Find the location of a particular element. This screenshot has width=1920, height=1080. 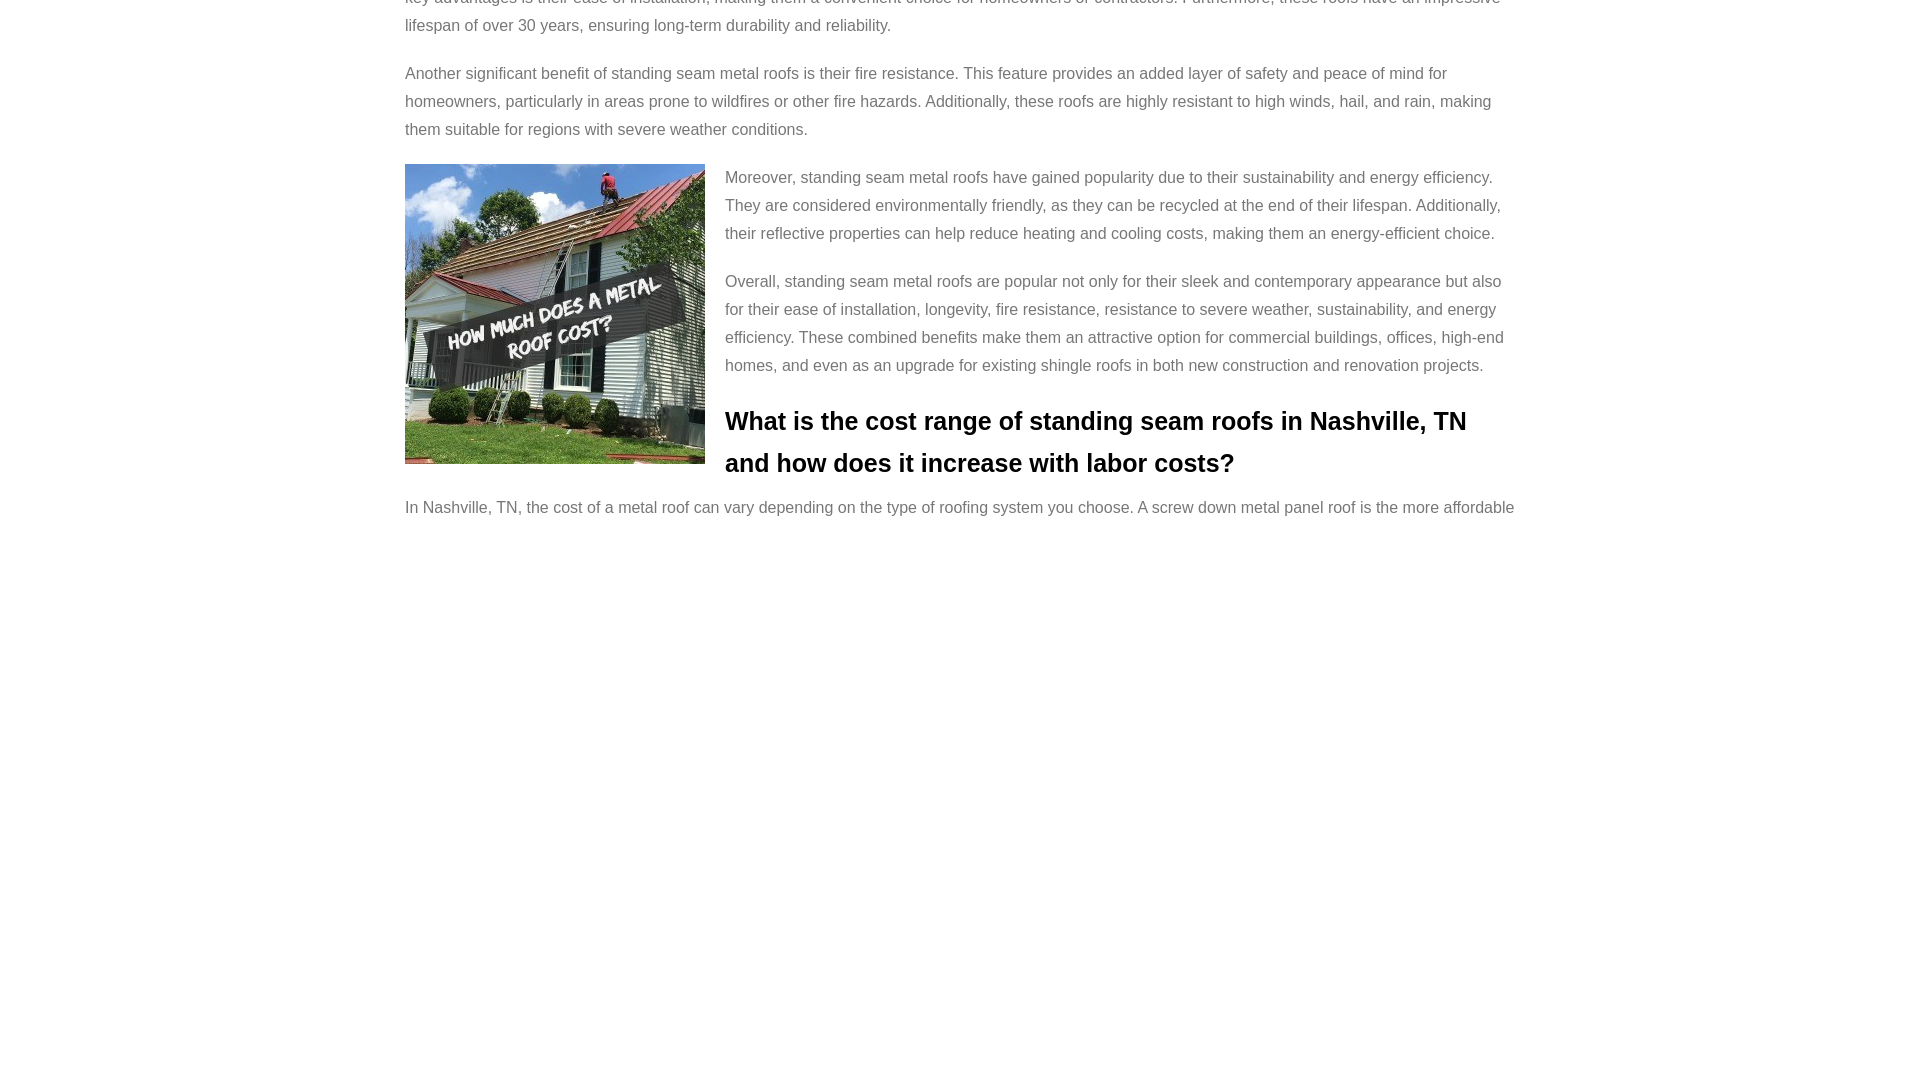

How-Much-Does-a-Metal-Roof-Cost - MidSouth Construction LLC is located at coordinates (554, 314).